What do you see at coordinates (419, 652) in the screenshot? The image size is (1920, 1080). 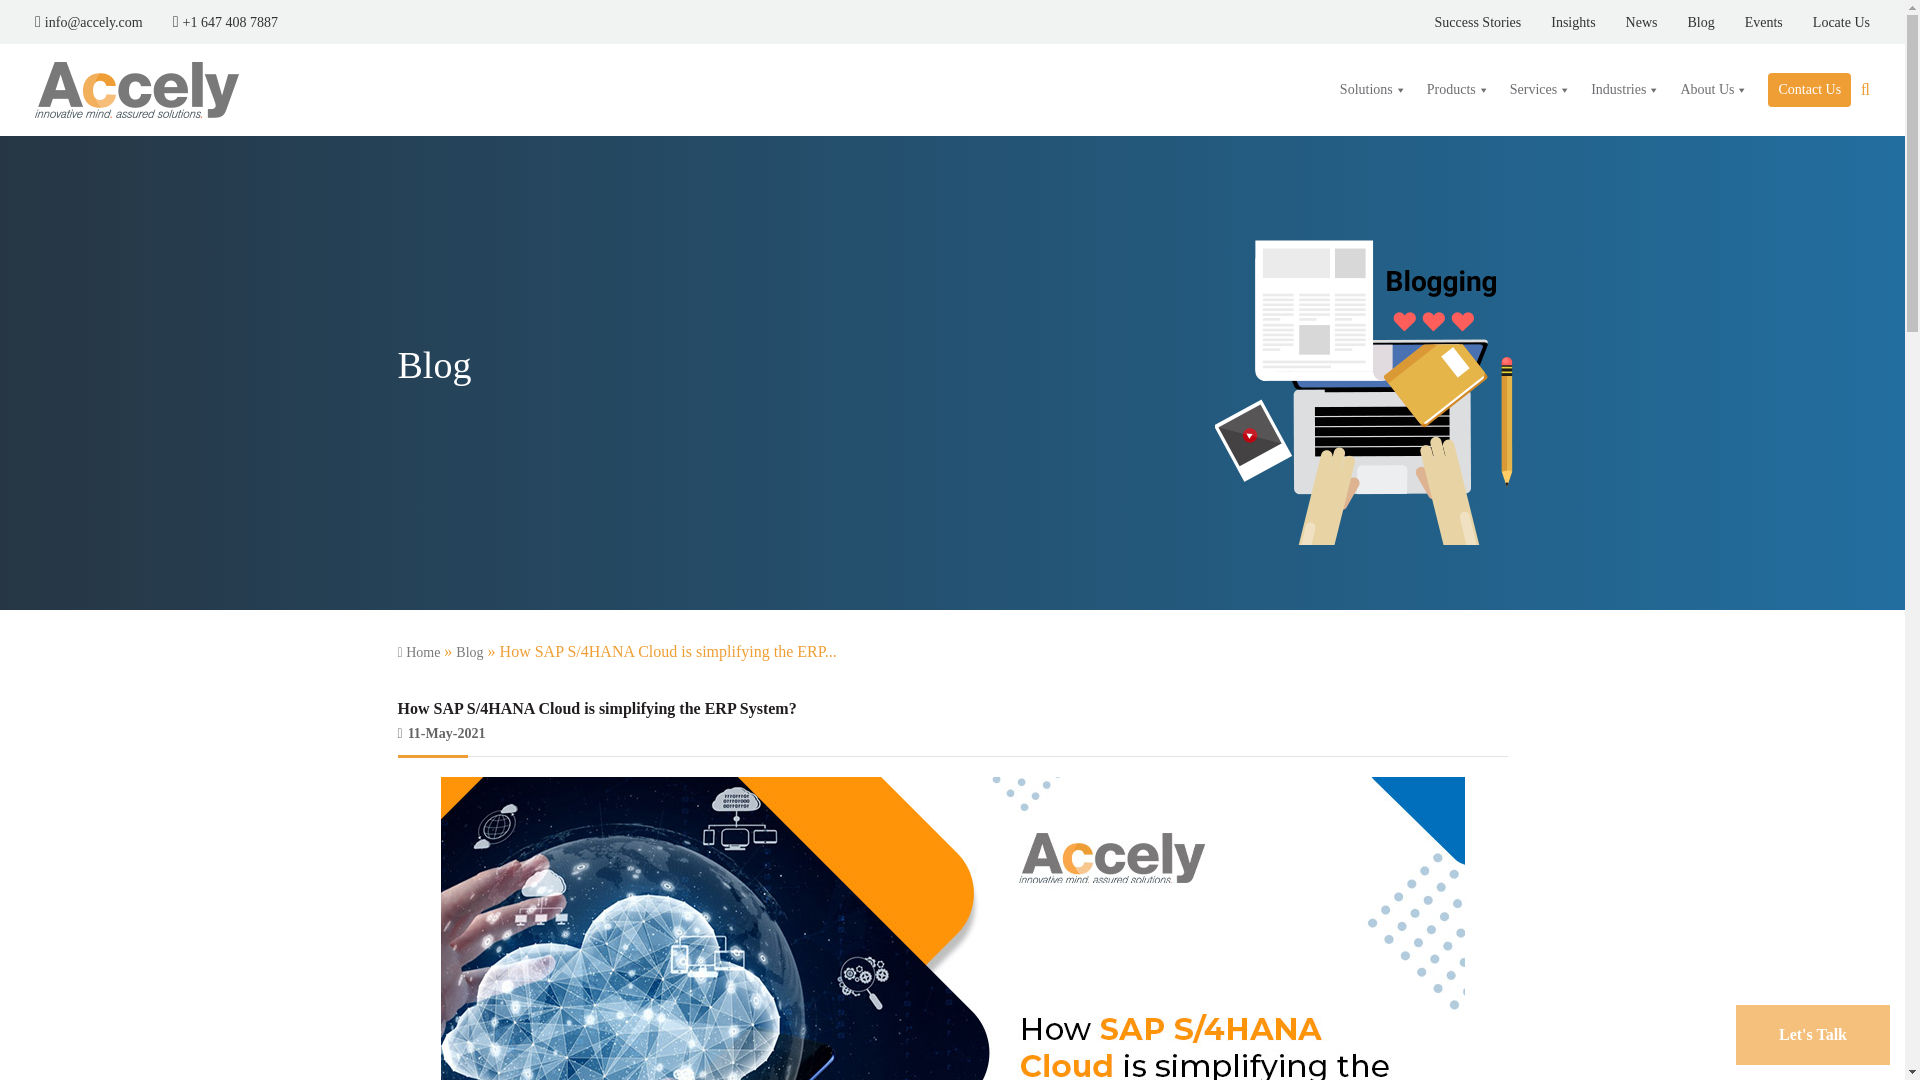 I see `Home` at bounding box center [419, 652].